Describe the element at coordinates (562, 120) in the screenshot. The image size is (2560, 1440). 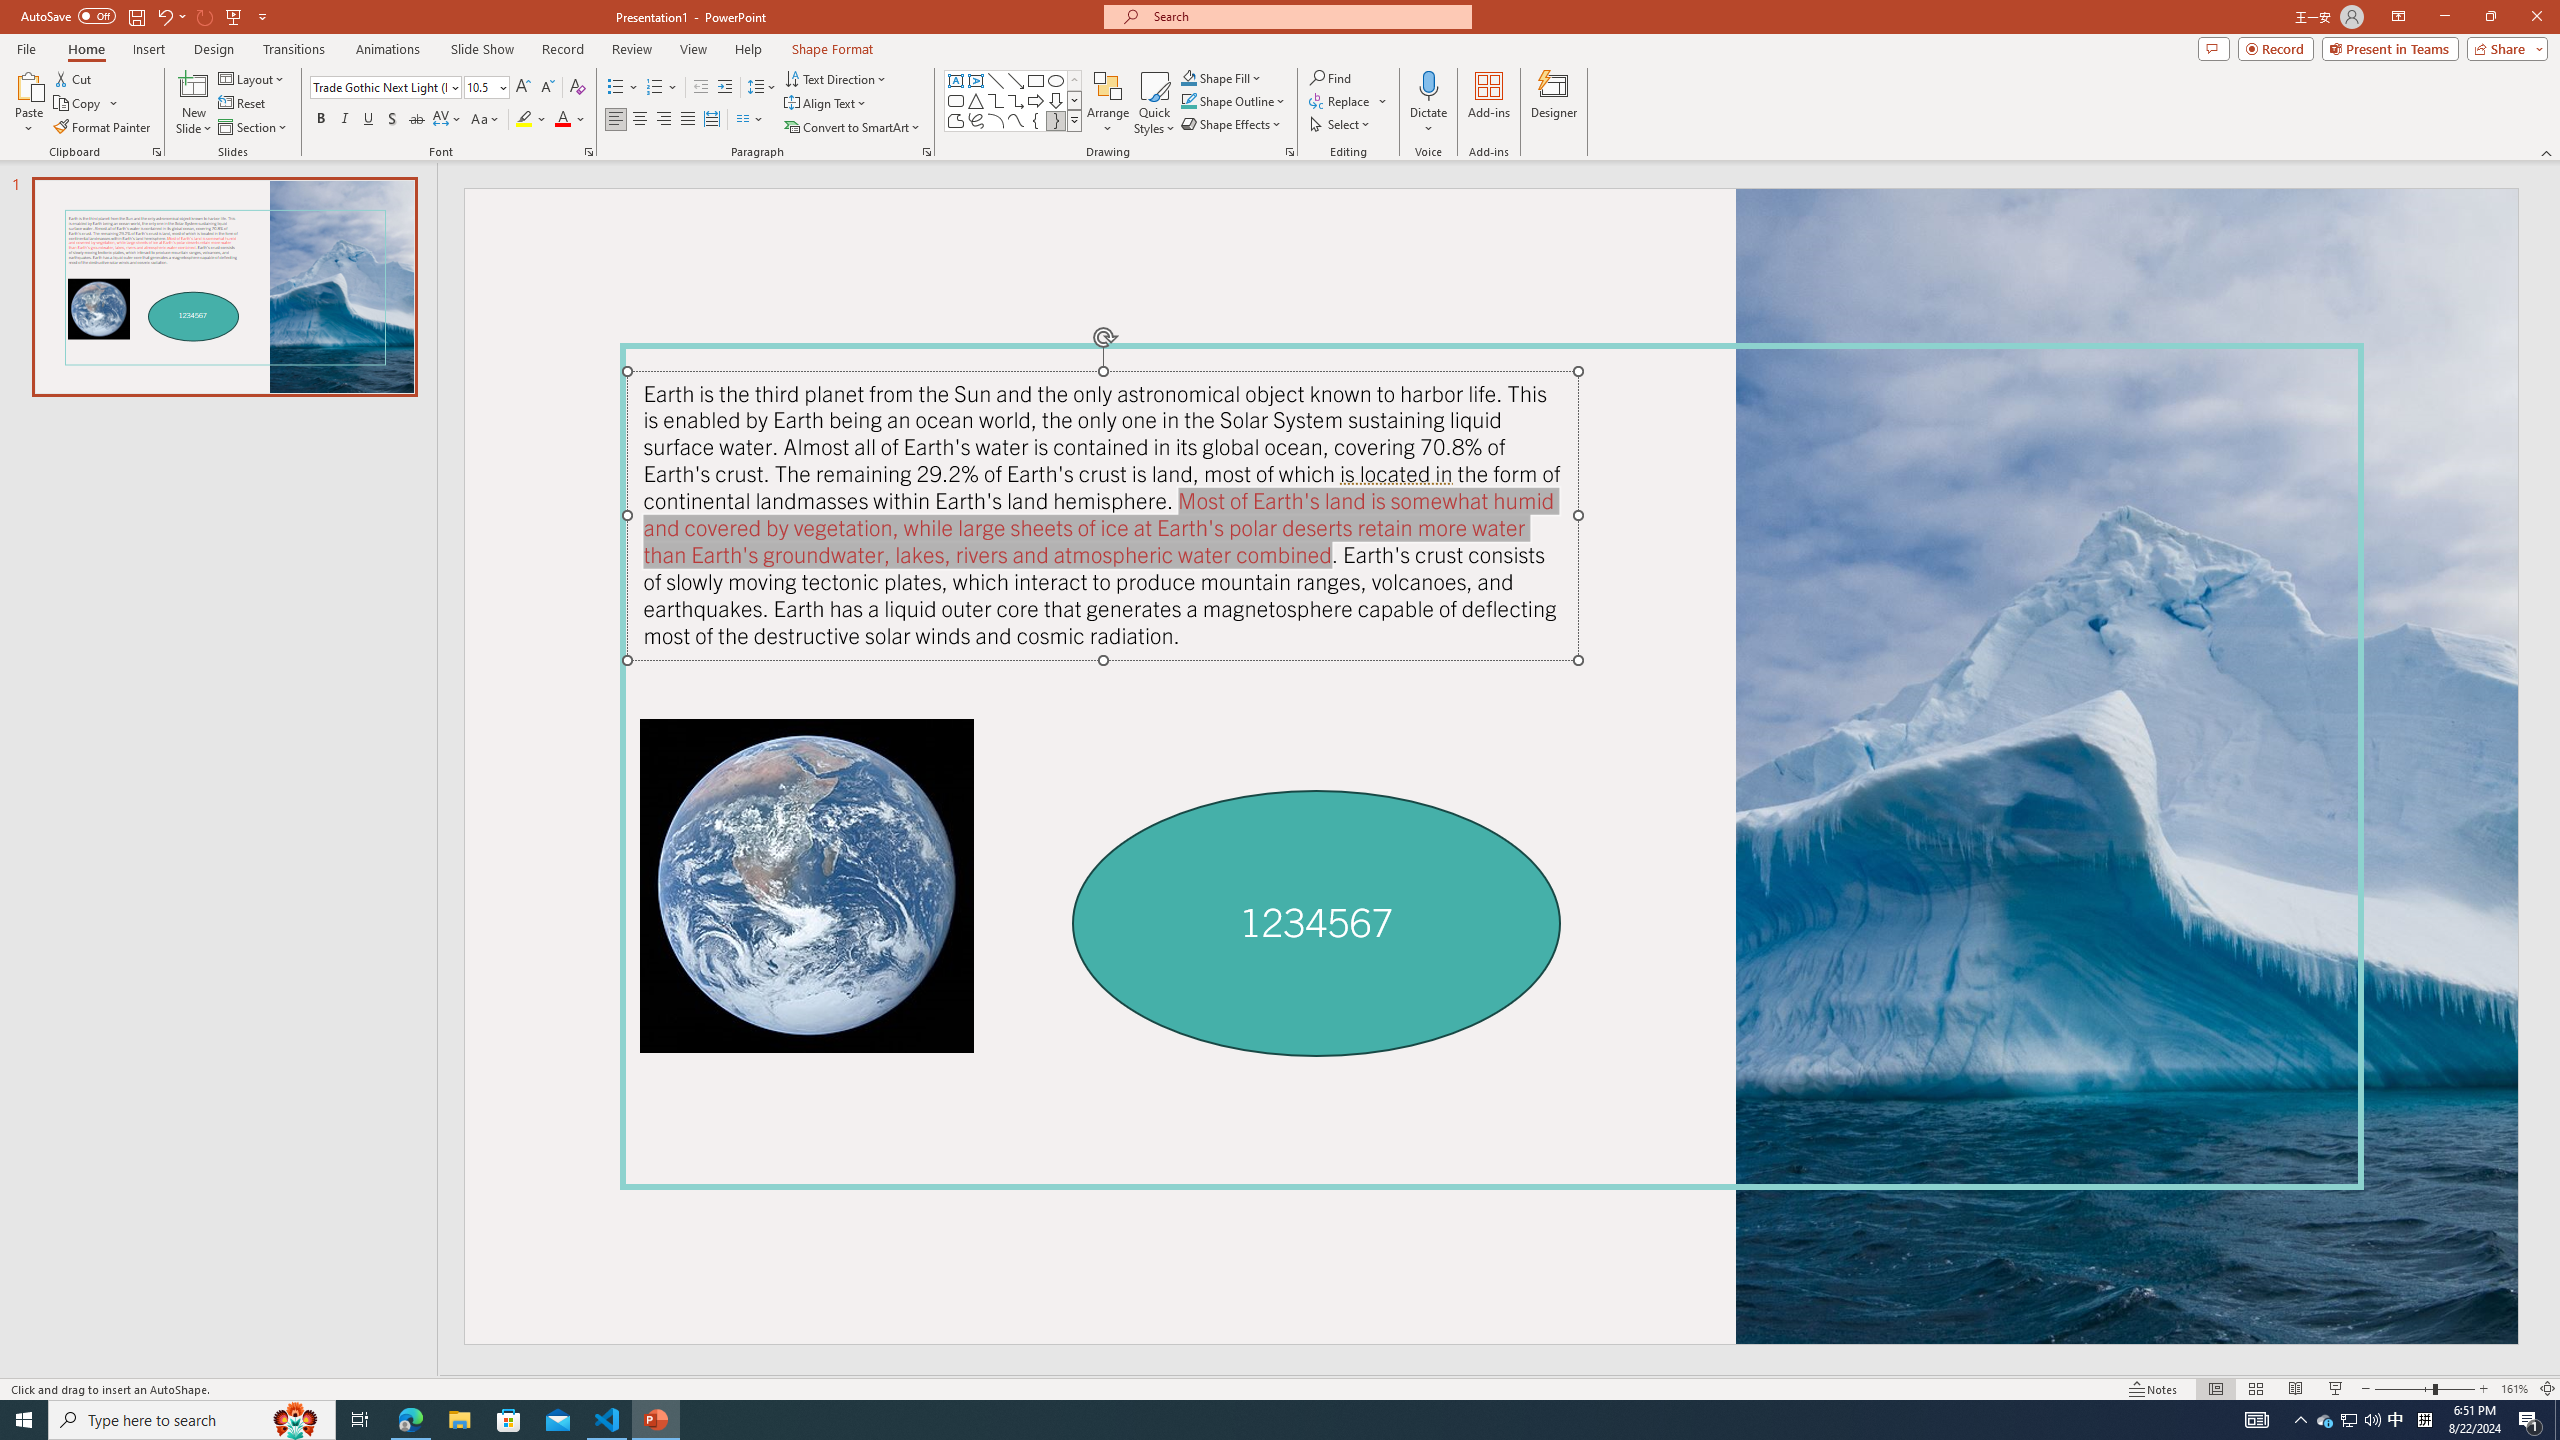
I see `Font Color Red` at that location.